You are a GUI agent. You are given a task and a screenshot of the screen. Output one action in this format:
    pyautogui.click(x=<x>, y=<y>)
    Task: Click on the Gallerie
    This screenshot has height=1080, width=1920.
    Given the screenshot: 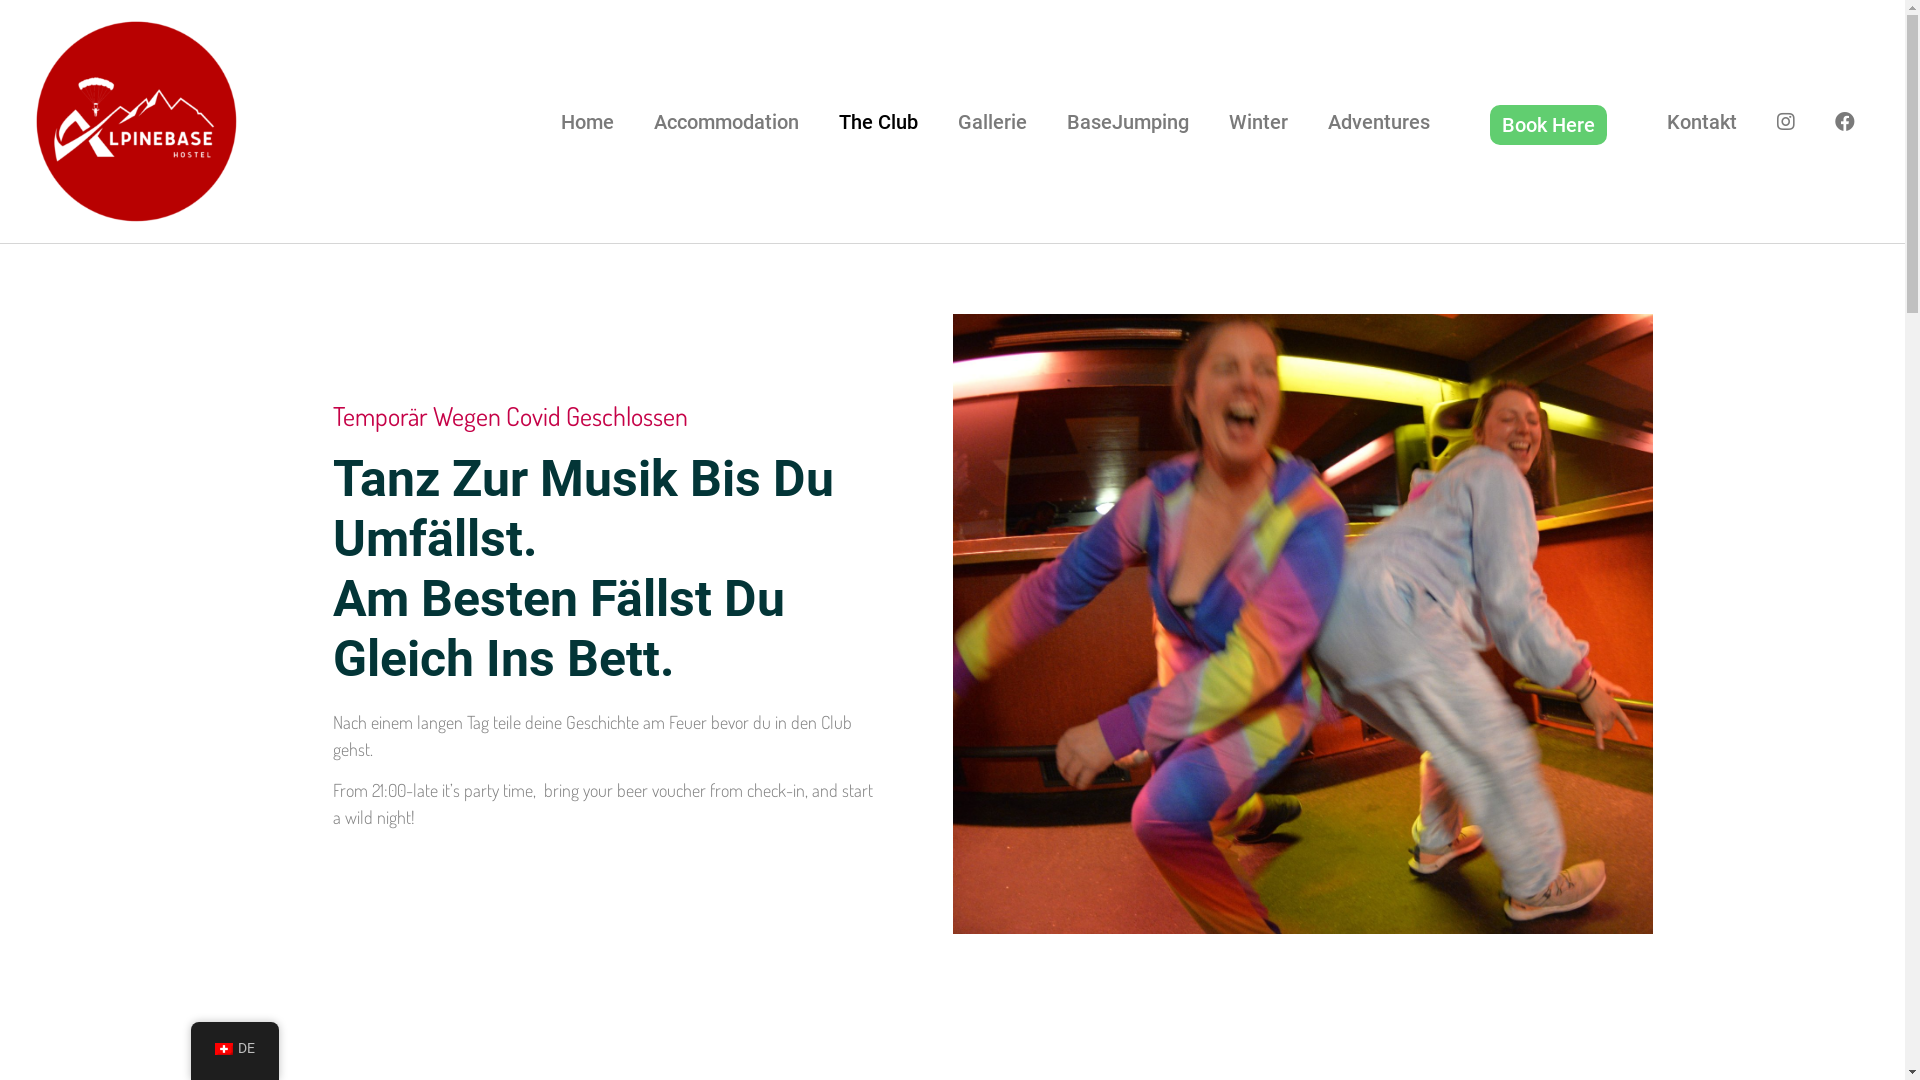 What is the action you would take?
    pyautogui.click(x=992, y=122)
    